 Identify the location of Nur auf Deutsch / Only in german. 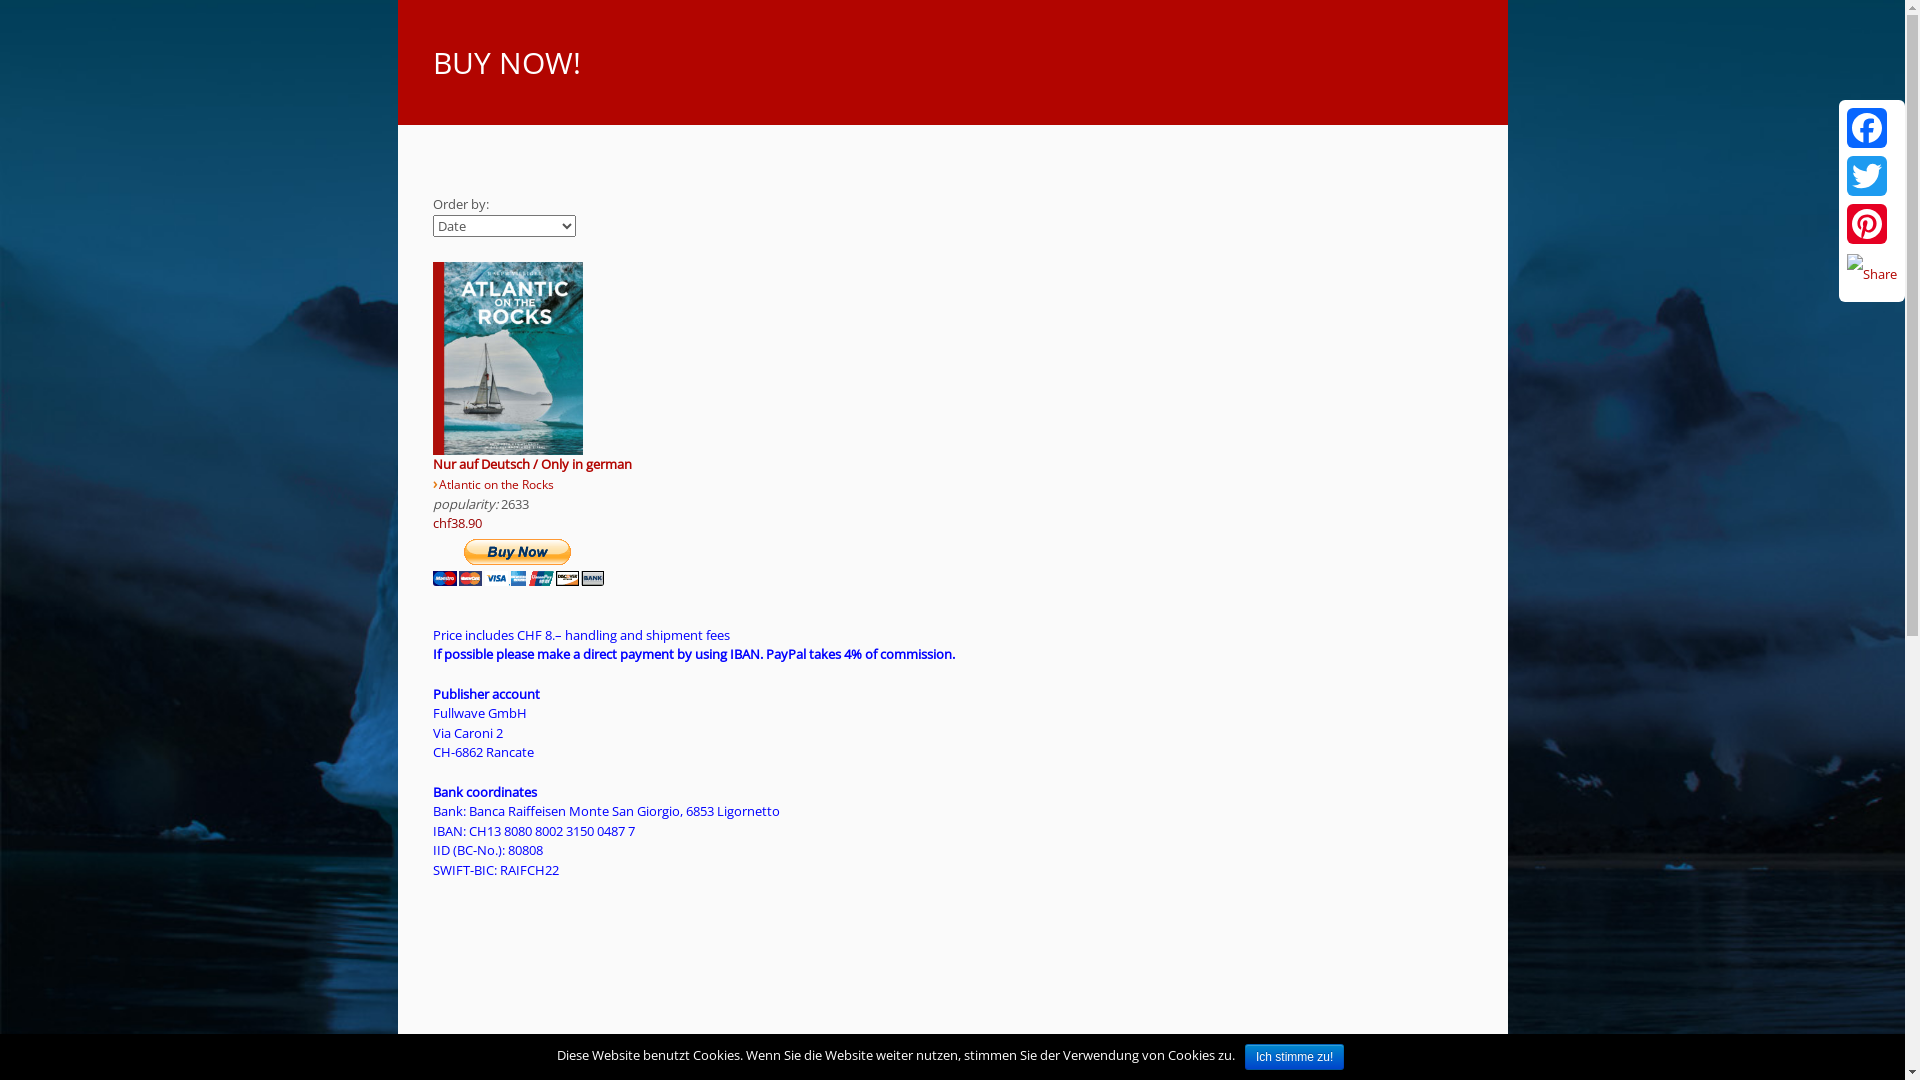
(532, 464).